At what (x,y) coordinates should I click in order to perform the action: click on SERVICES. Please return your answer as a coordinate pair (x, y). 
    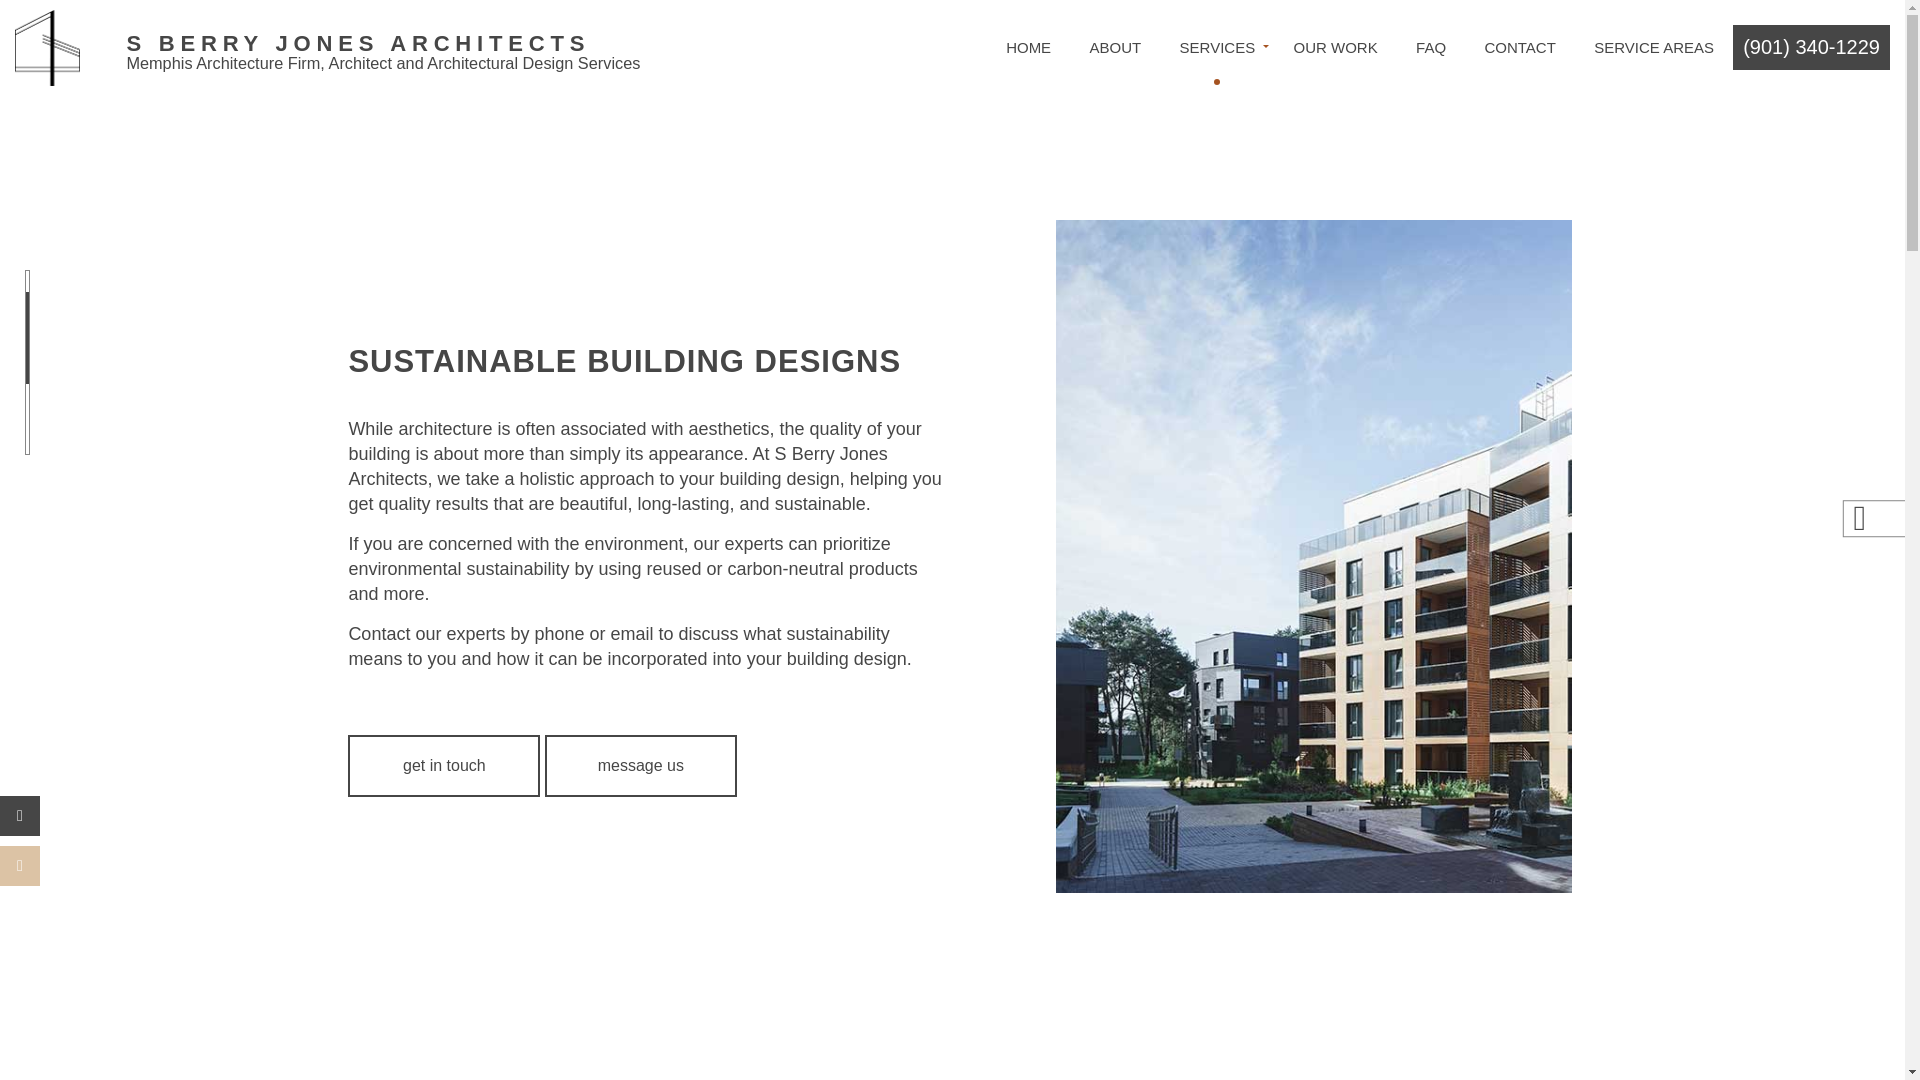
    Looking at the image, I should click on (1216, 47).